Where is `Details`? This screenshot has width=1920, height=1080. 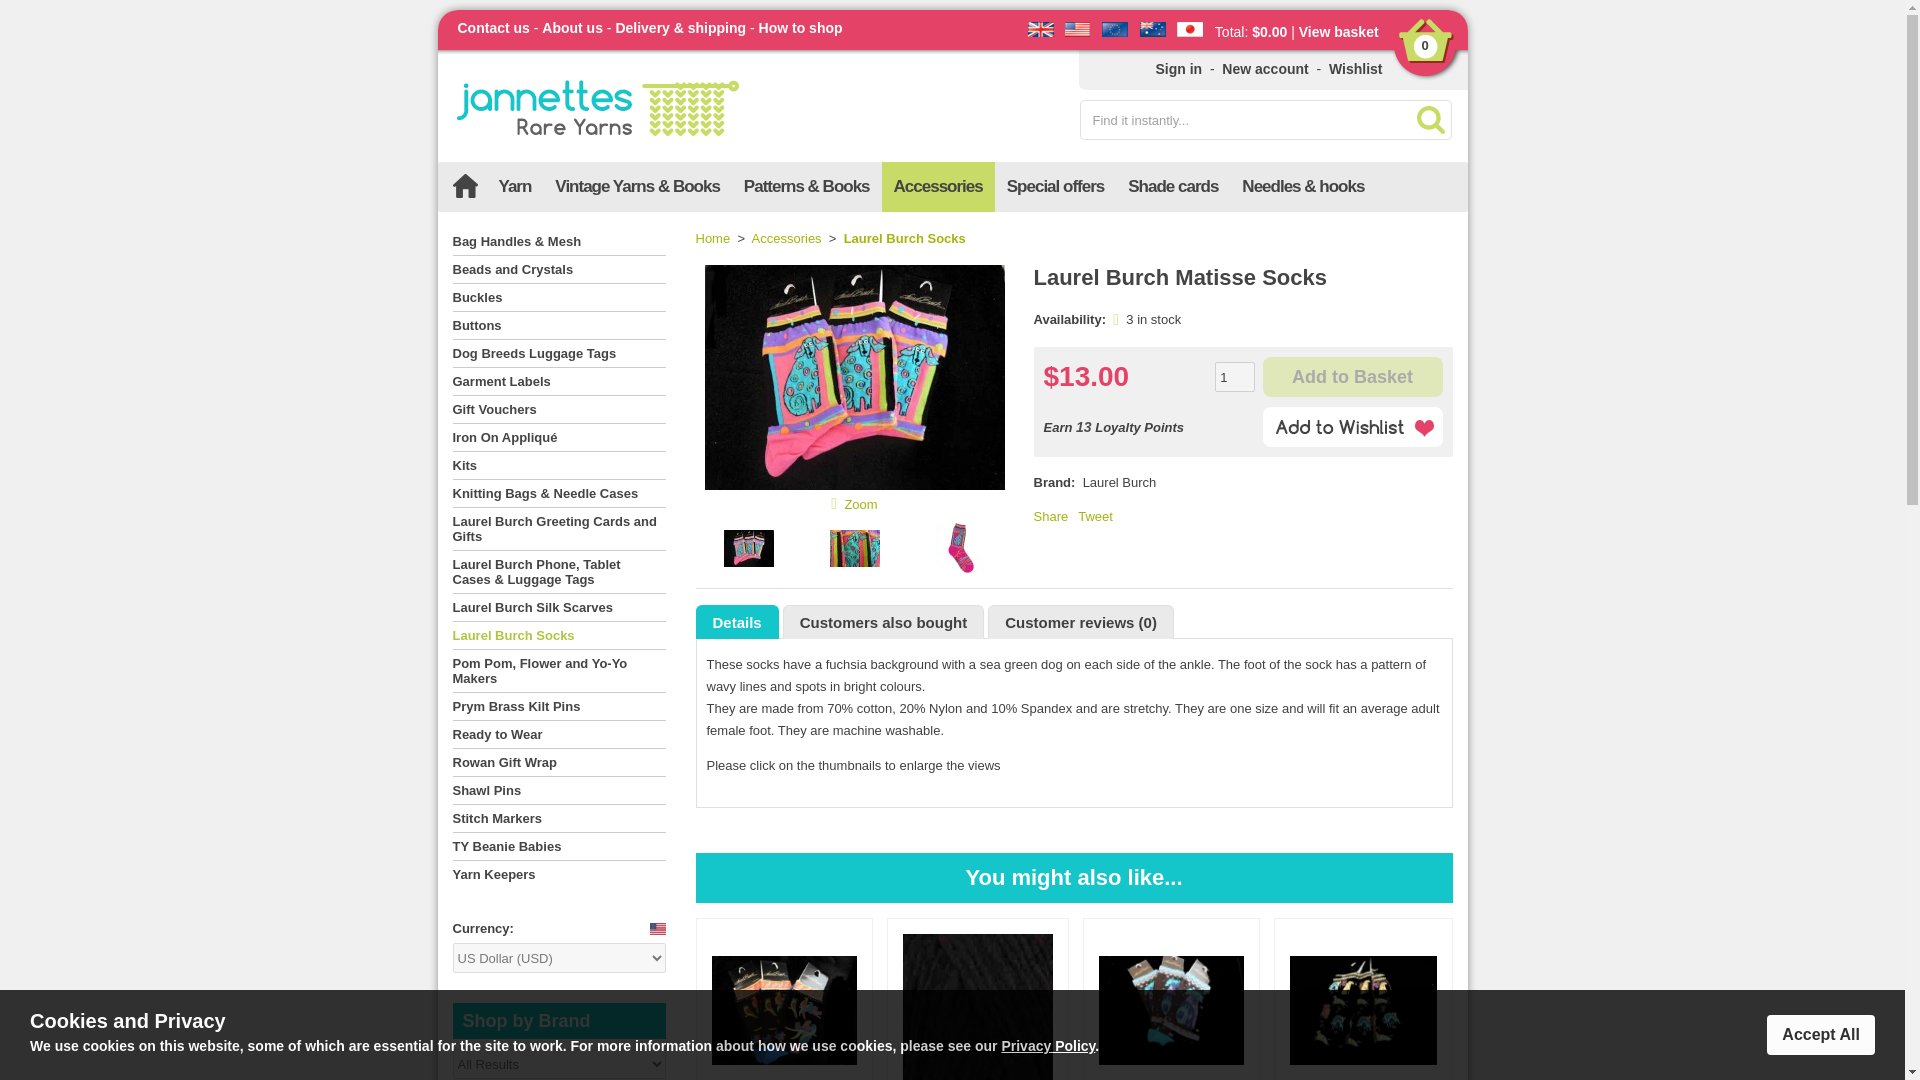 Details is located at coordinates (736, 622).